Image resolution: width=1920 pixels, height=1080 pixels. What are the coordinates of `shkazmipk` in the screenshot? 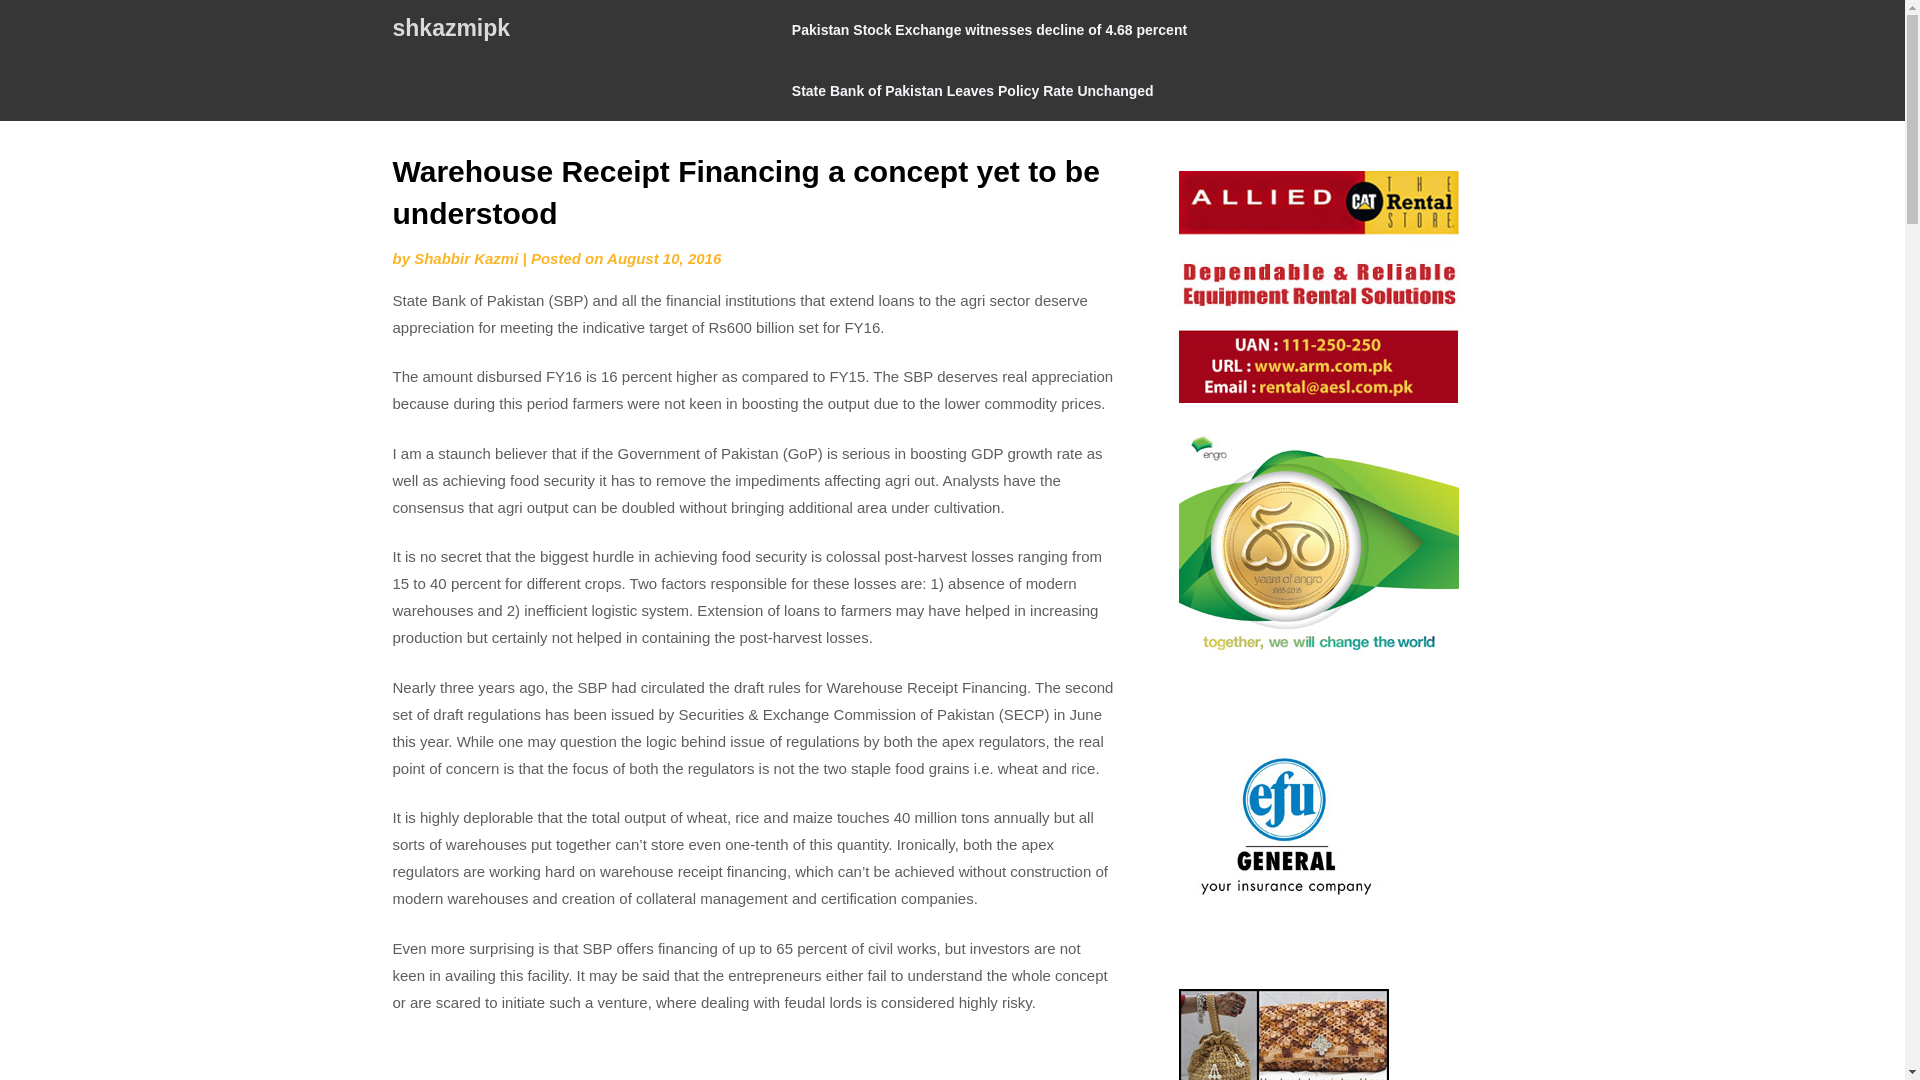 It's located at (450, 28).